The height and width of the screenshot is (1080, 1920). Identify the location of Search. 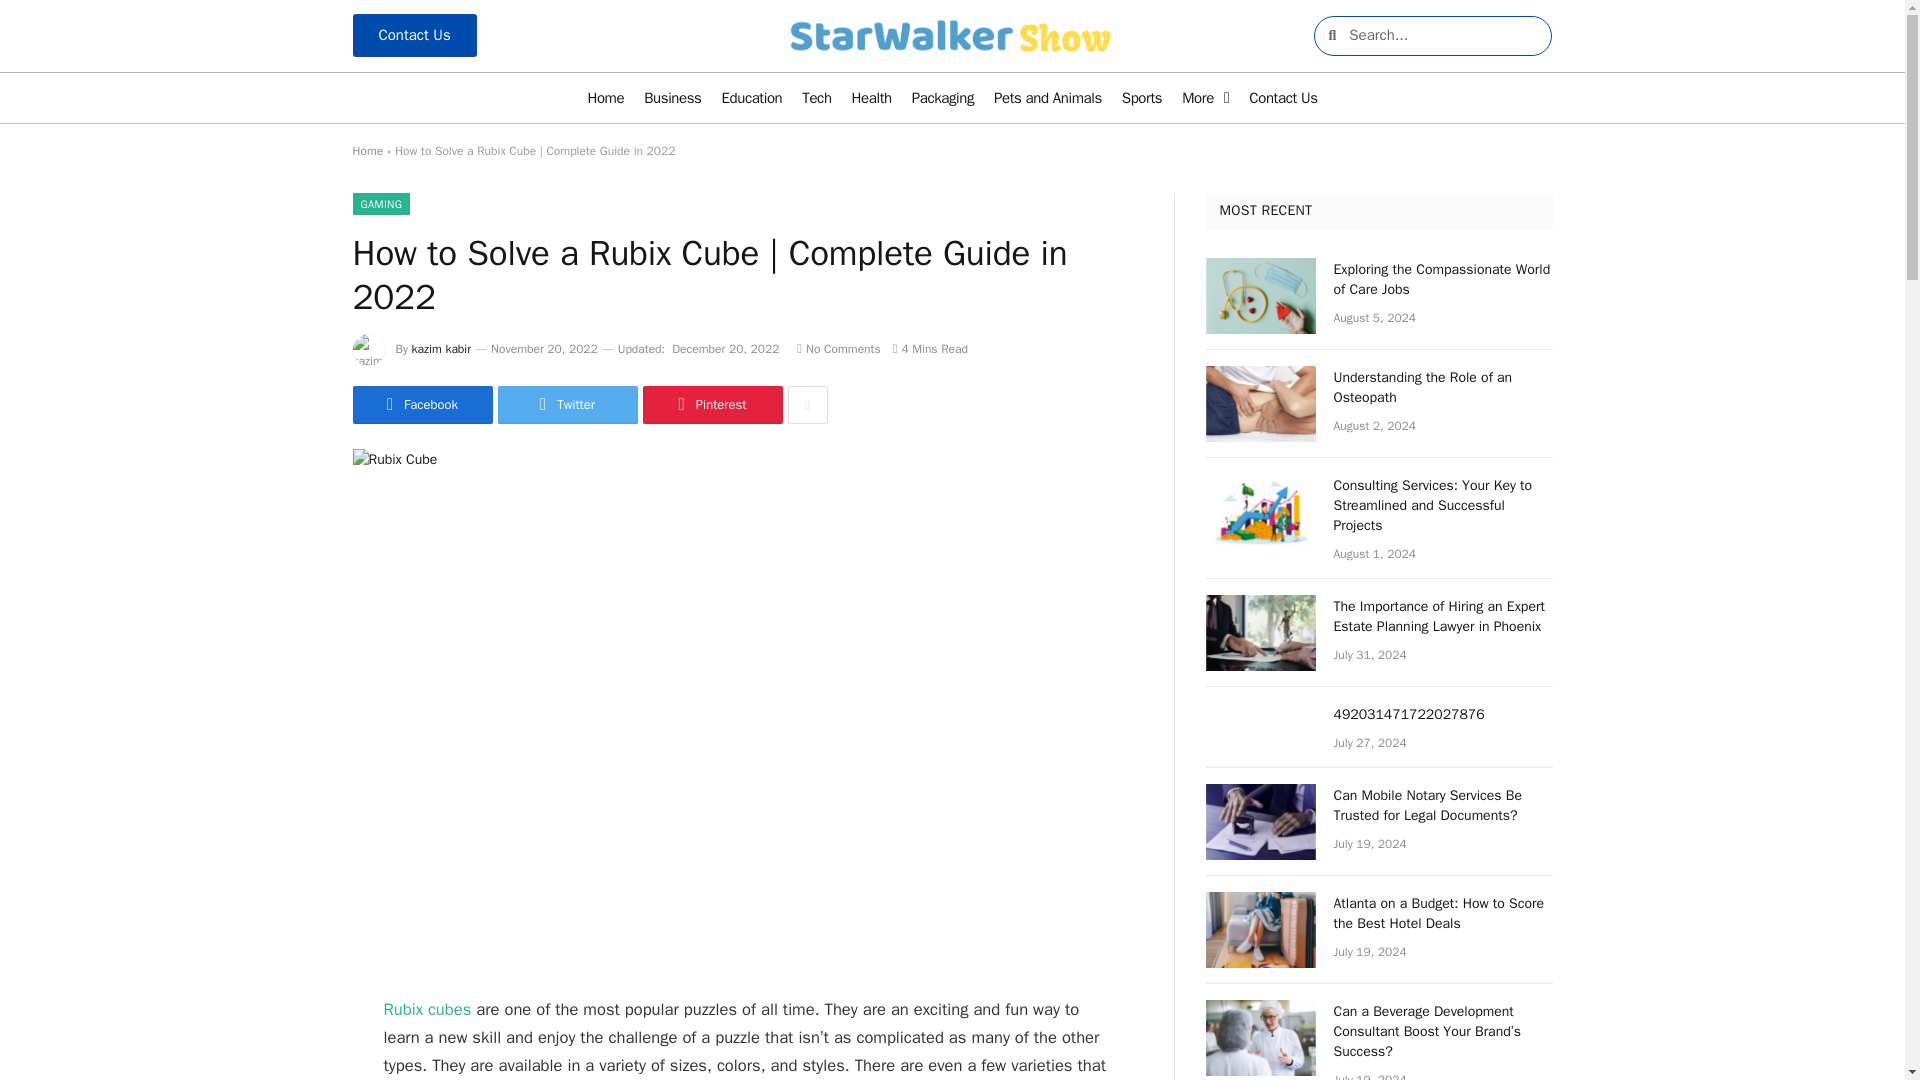
(1444, 36).